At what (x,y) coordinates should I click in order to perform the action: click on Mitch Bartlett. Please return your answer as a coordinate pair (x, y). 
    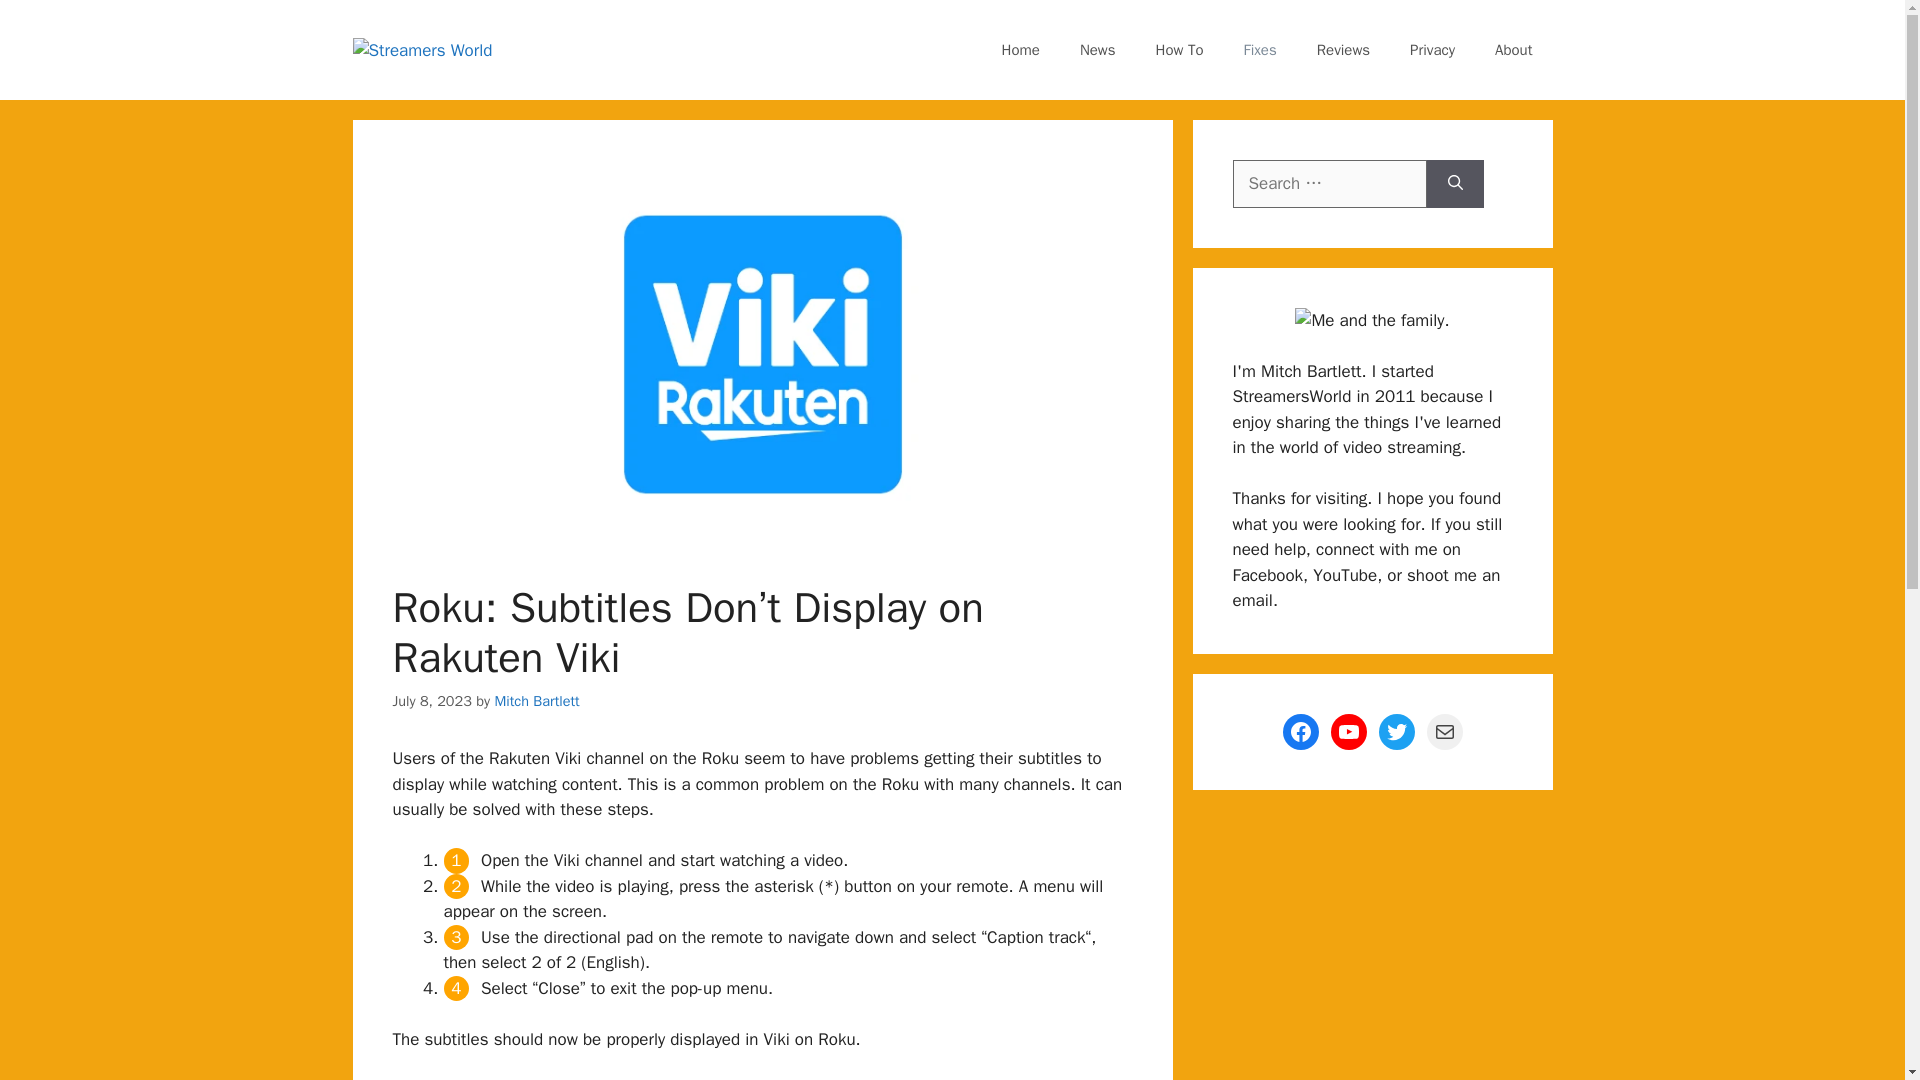
    Looking at the image, I should click on (536, 700).